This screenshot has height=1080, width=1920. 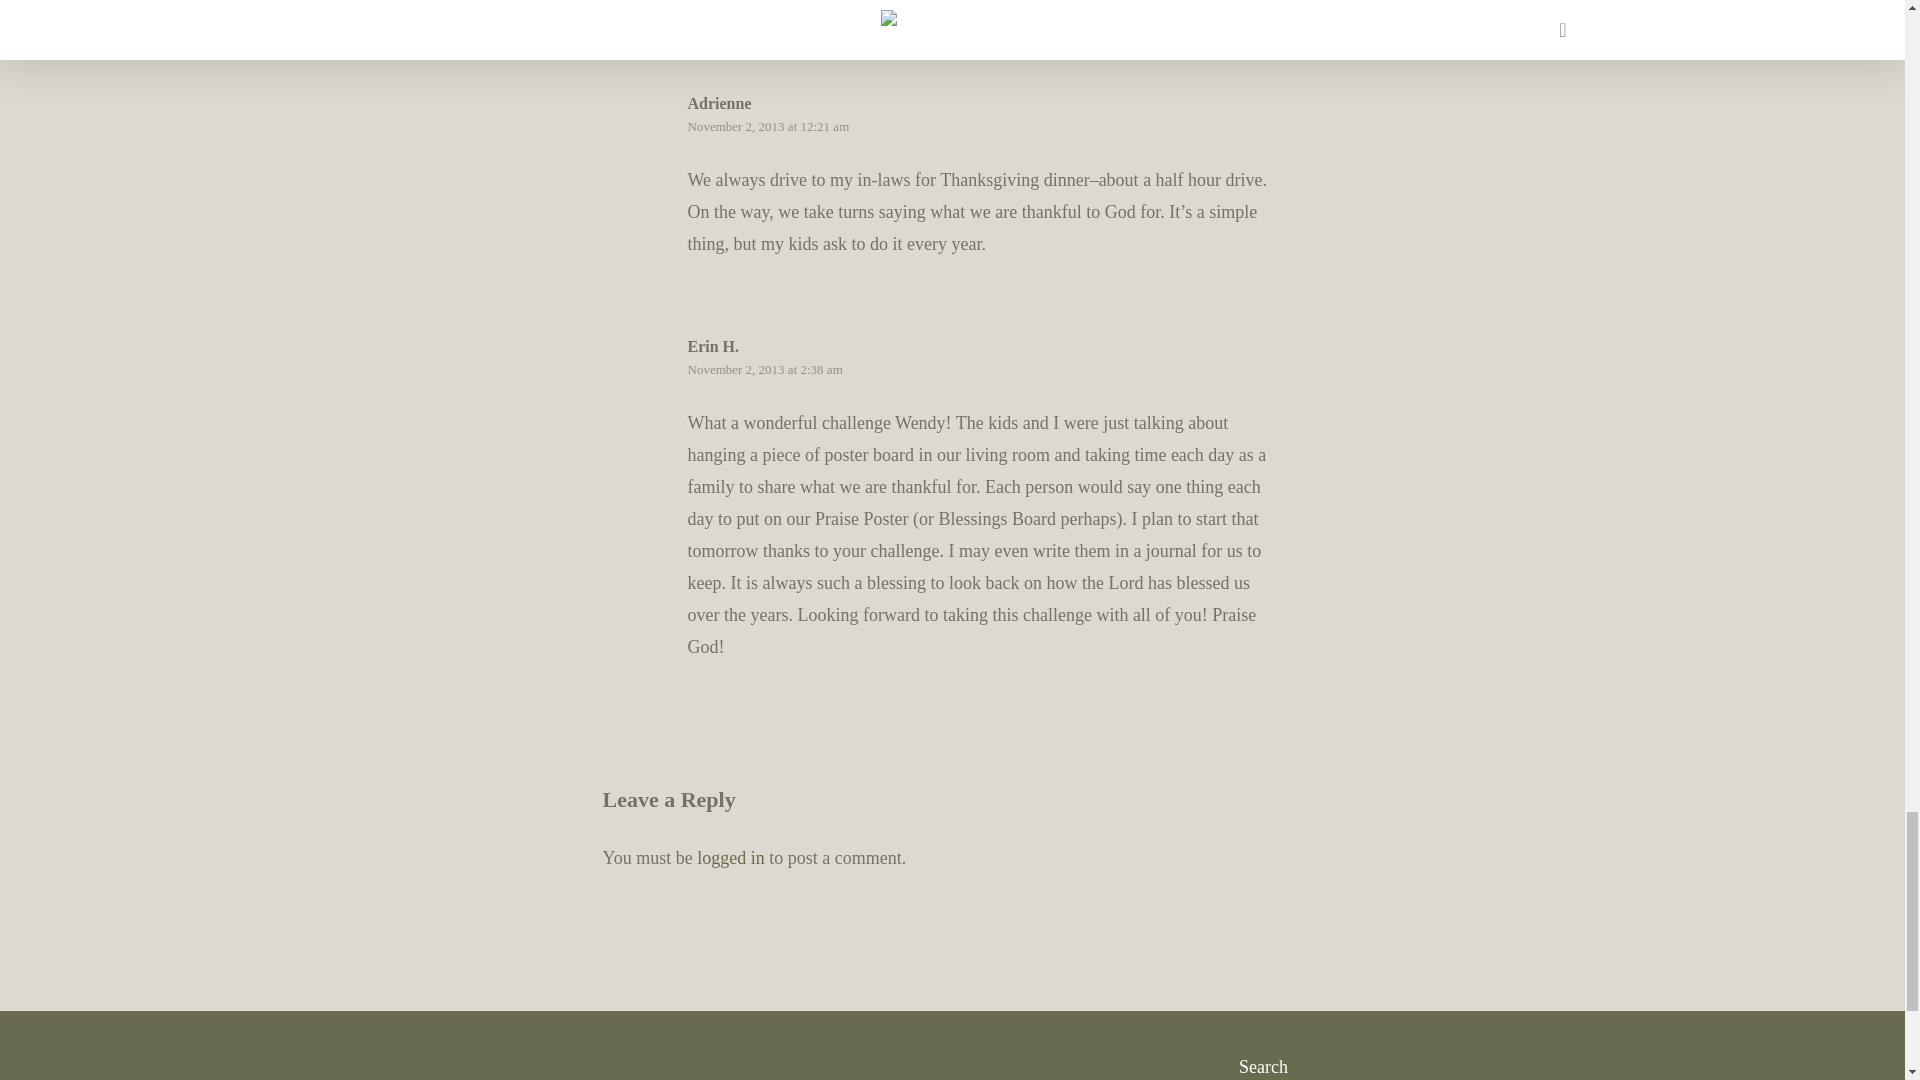 What do you see at coordinates (768, 126) in the screenshot?
I see `November 2, 2013 at 12:21 am` at bounding box center [768, 126].